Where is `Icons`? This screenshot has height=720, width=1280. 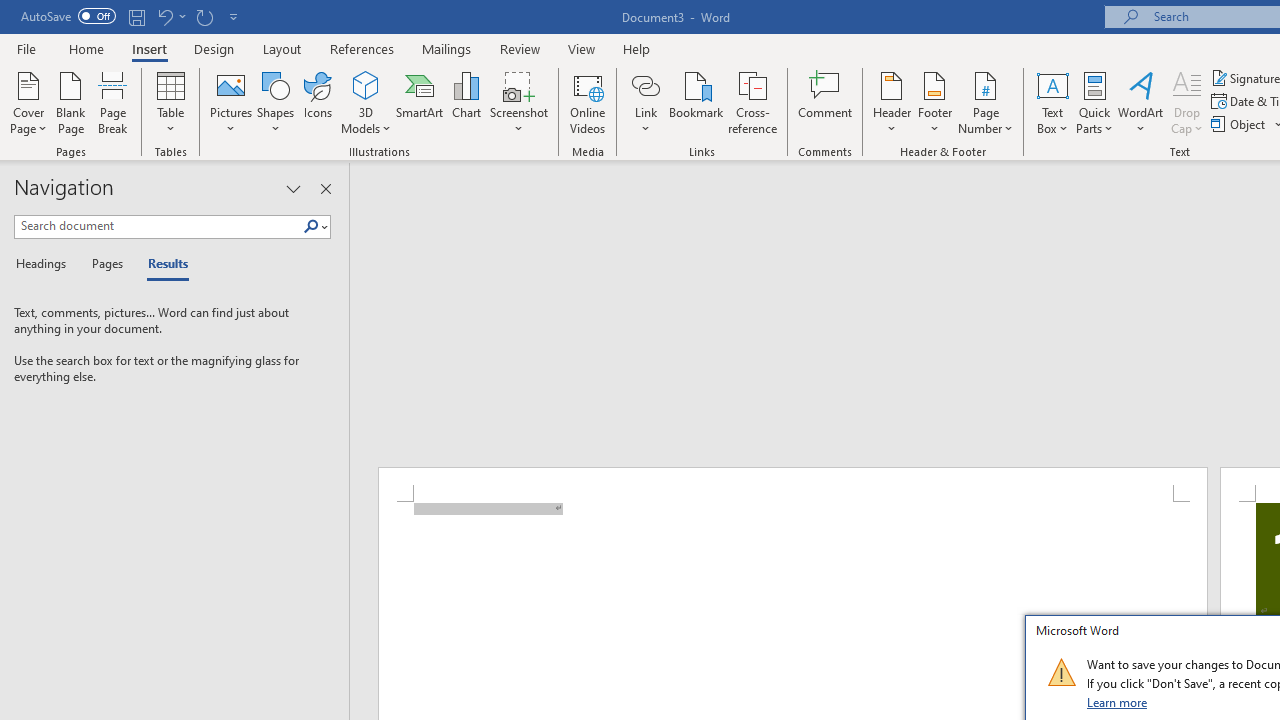
Icons is located at coordinates (318, 102).